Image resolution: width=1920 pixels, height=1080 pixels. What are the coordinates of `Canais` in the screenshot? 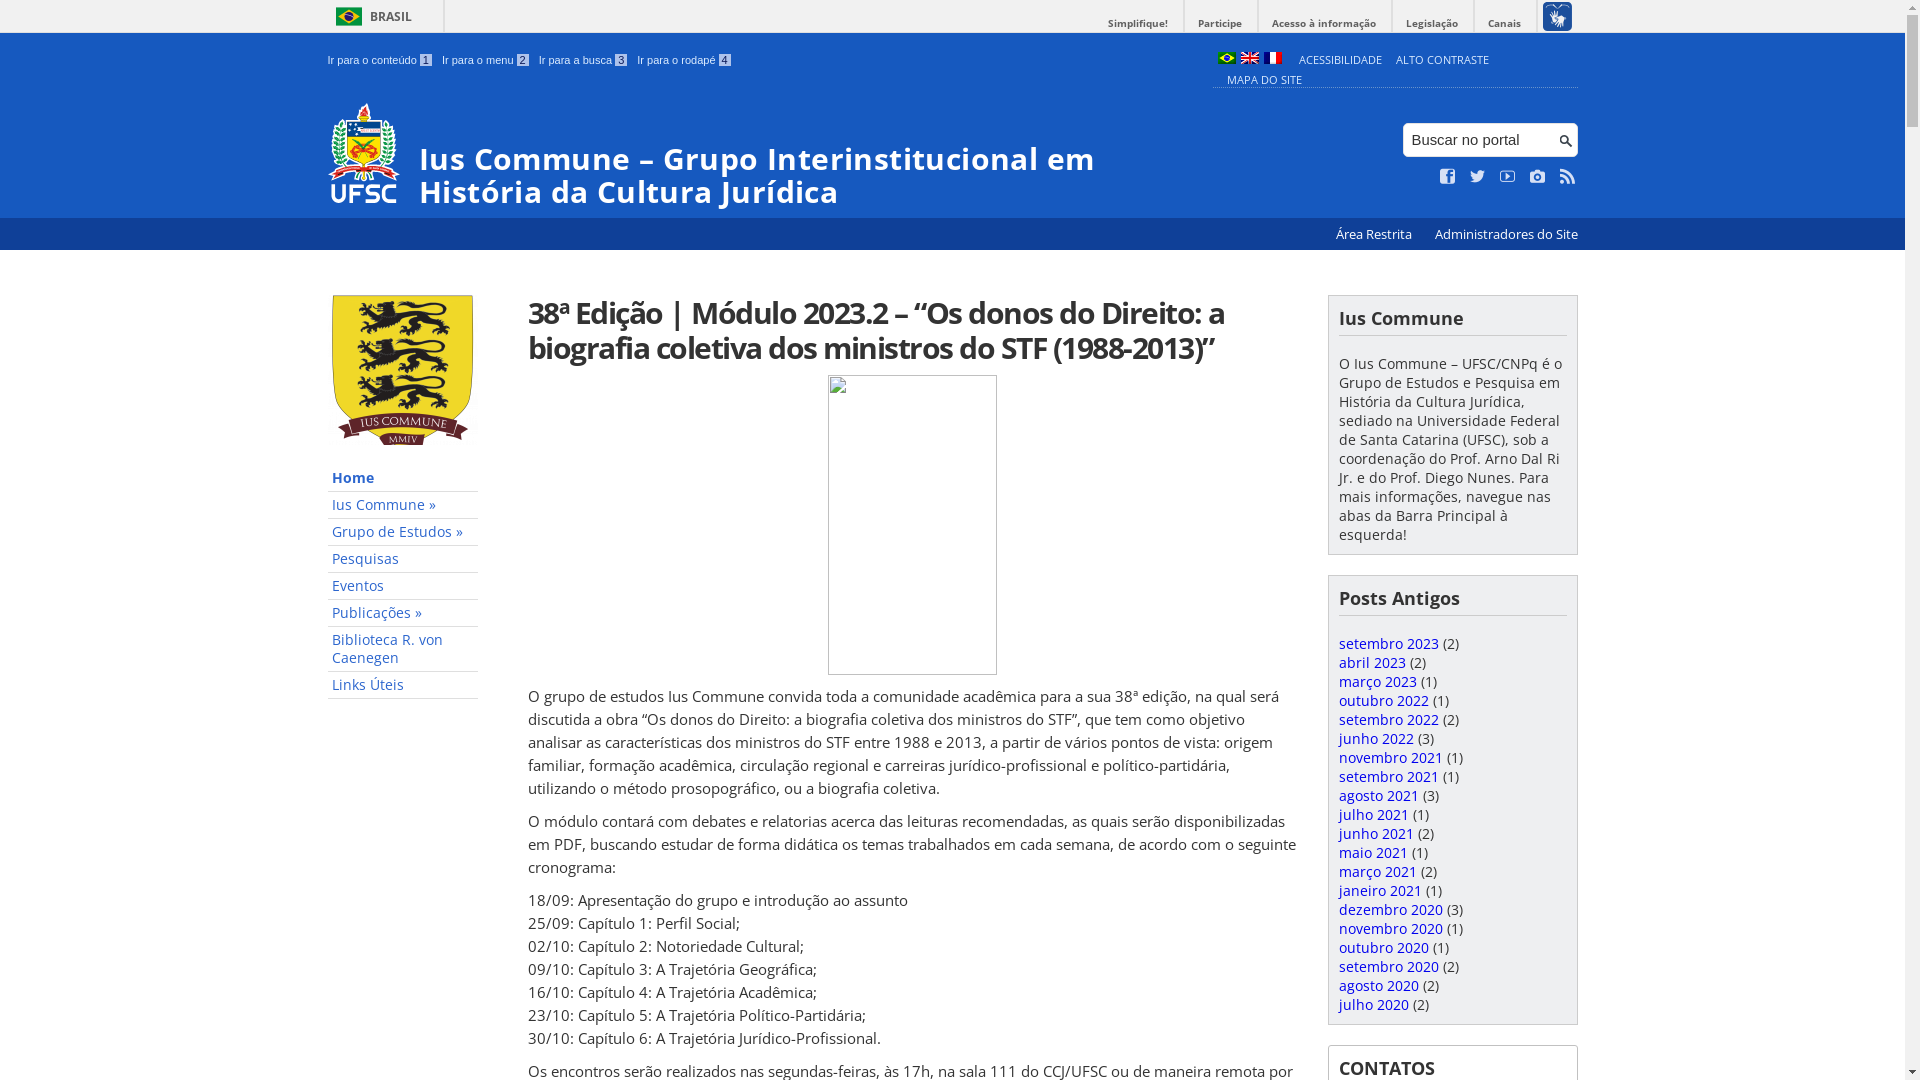 It's located at (1504, 24).